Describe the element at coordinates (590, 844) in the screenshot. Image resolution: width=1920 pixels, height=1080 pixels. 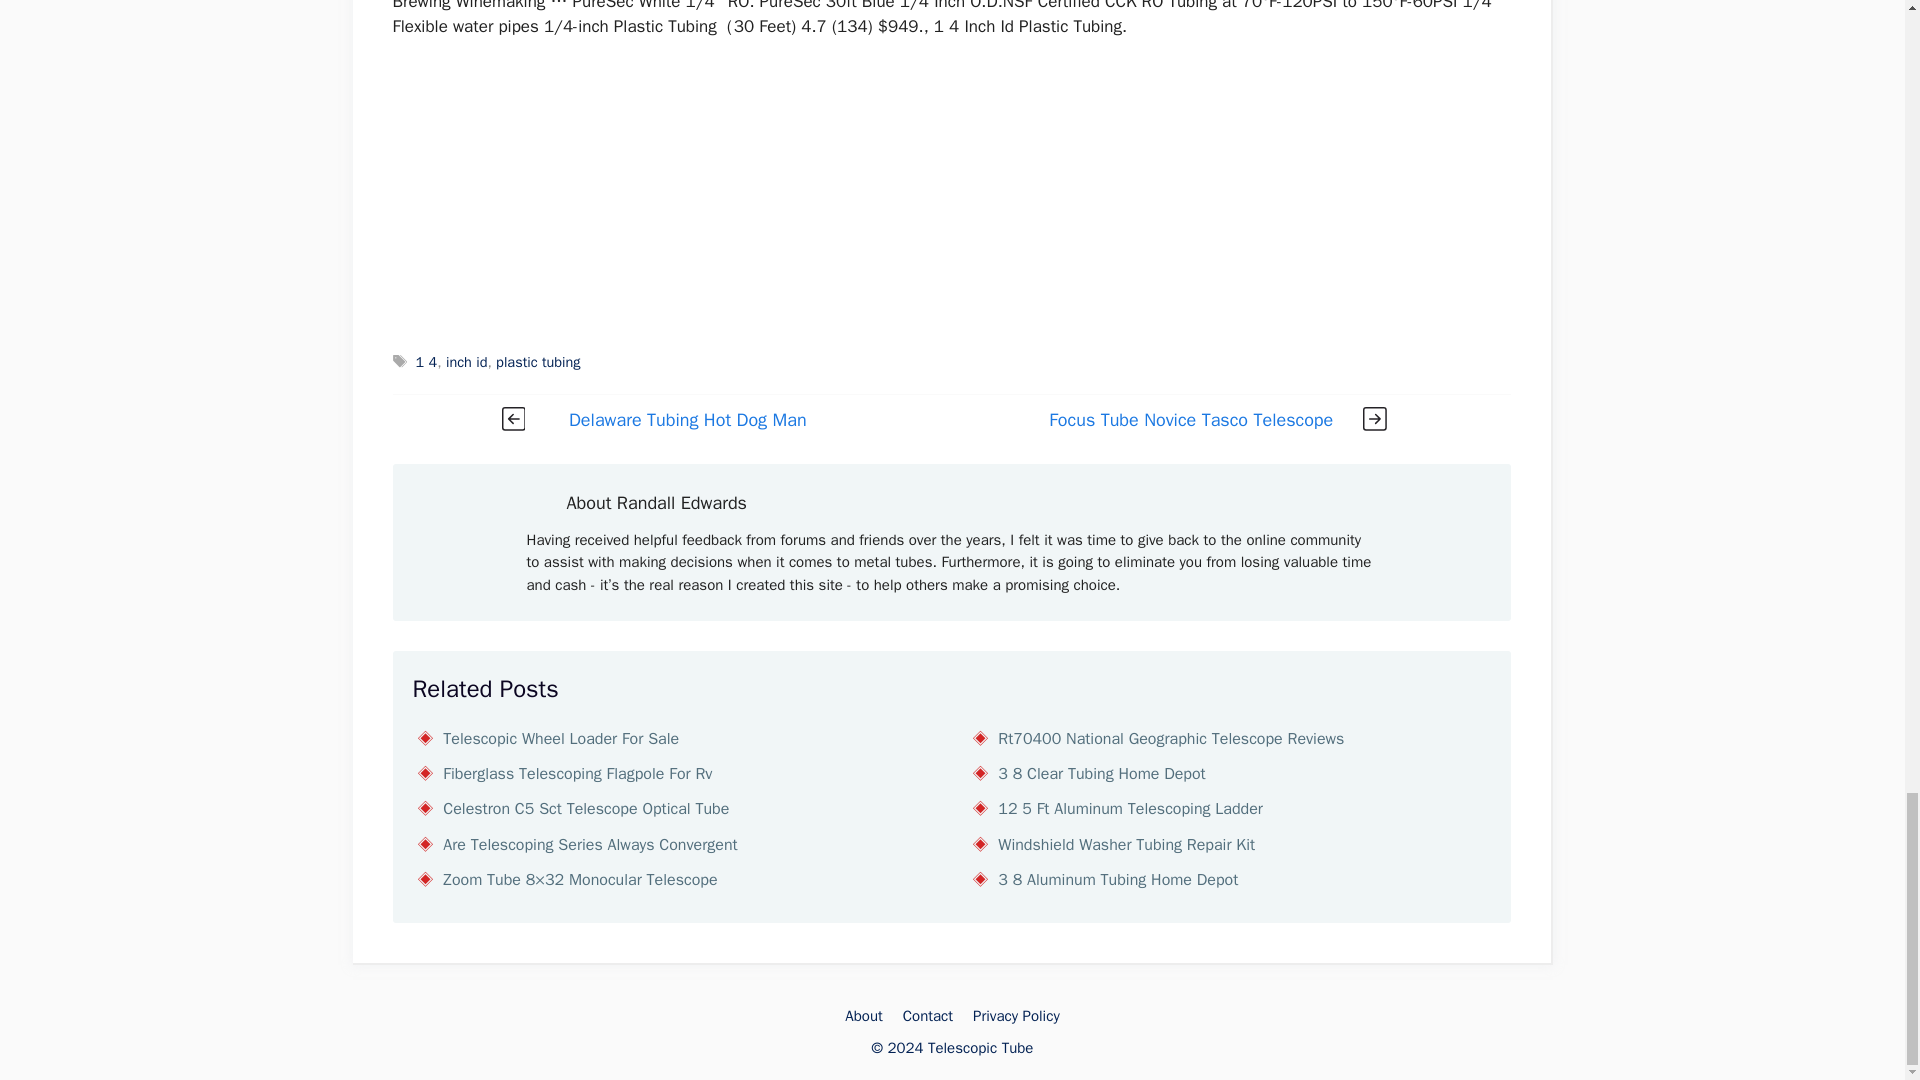
I see `Are Telescoping Series Always Convergent` at that location.